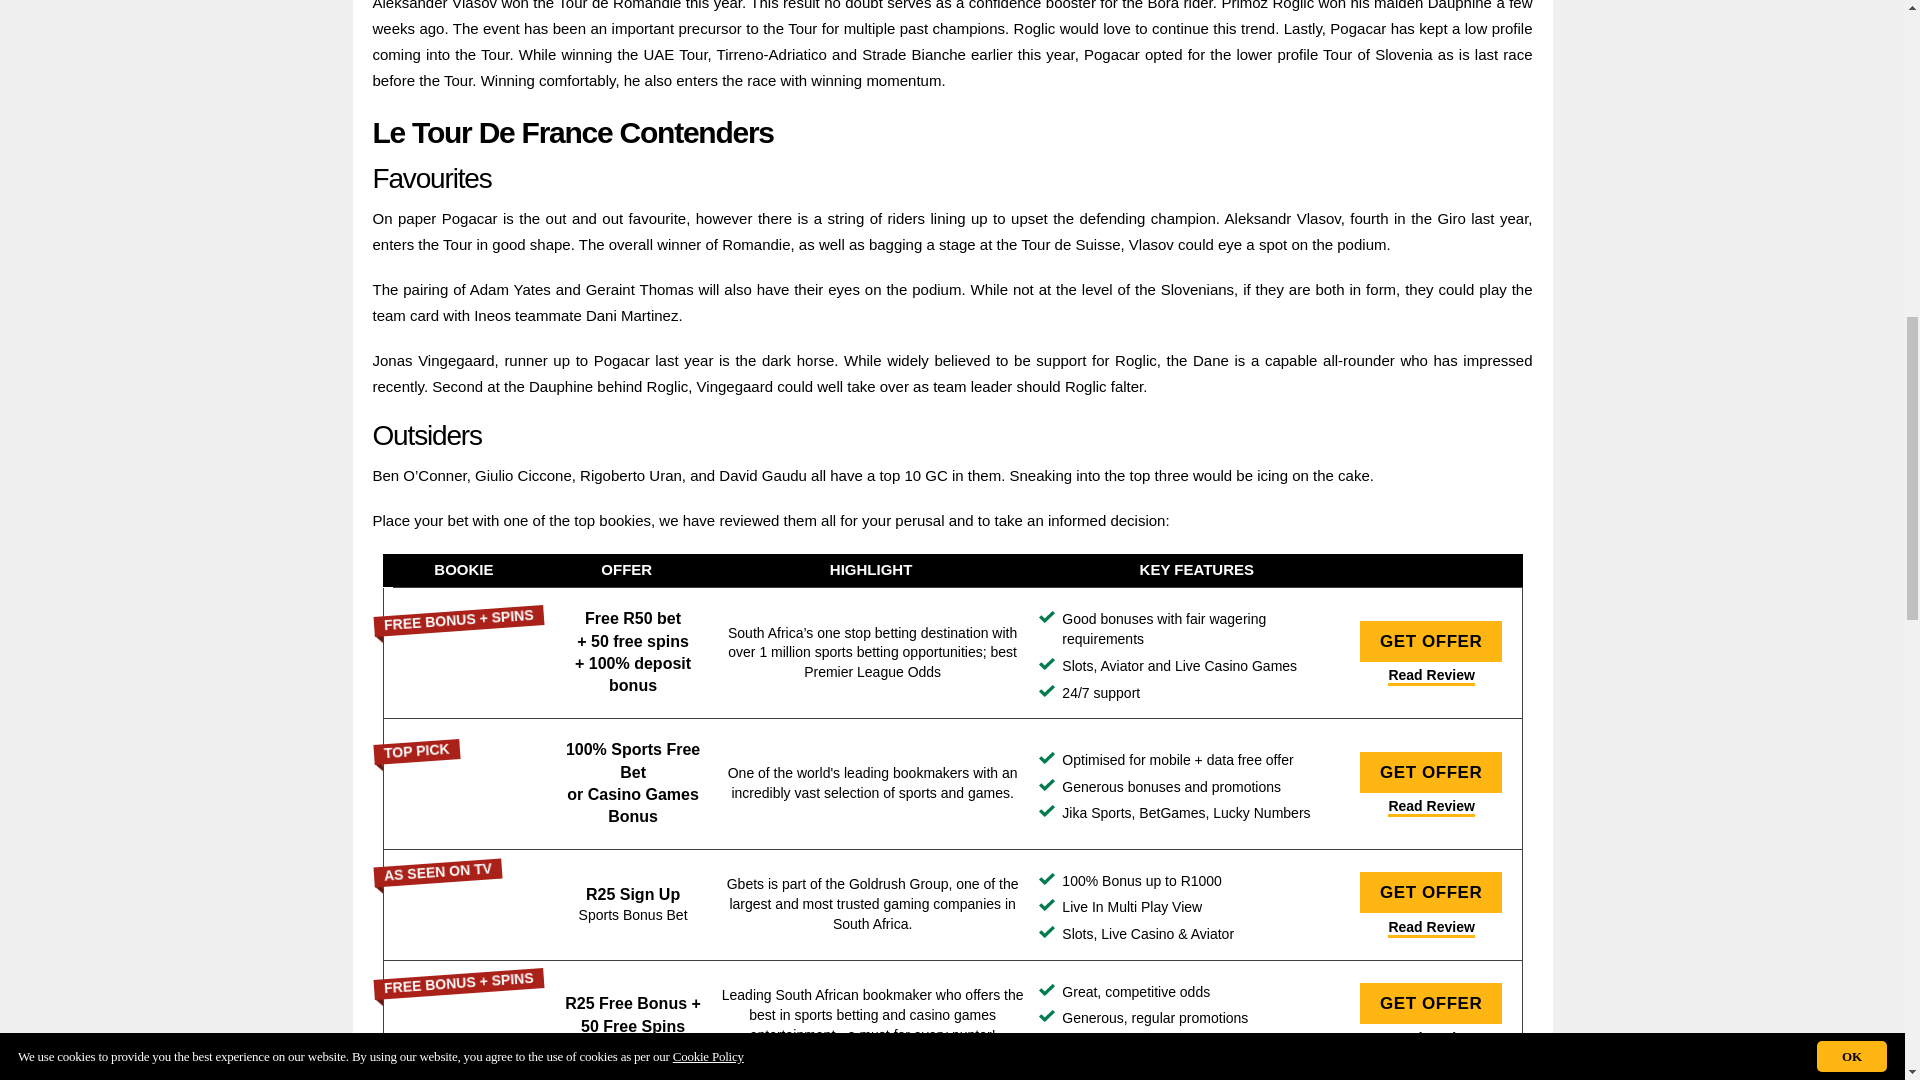  Describe the element at coordinates (474, 1015) in the screenshot. I see `Hollywood Bets` at that location.